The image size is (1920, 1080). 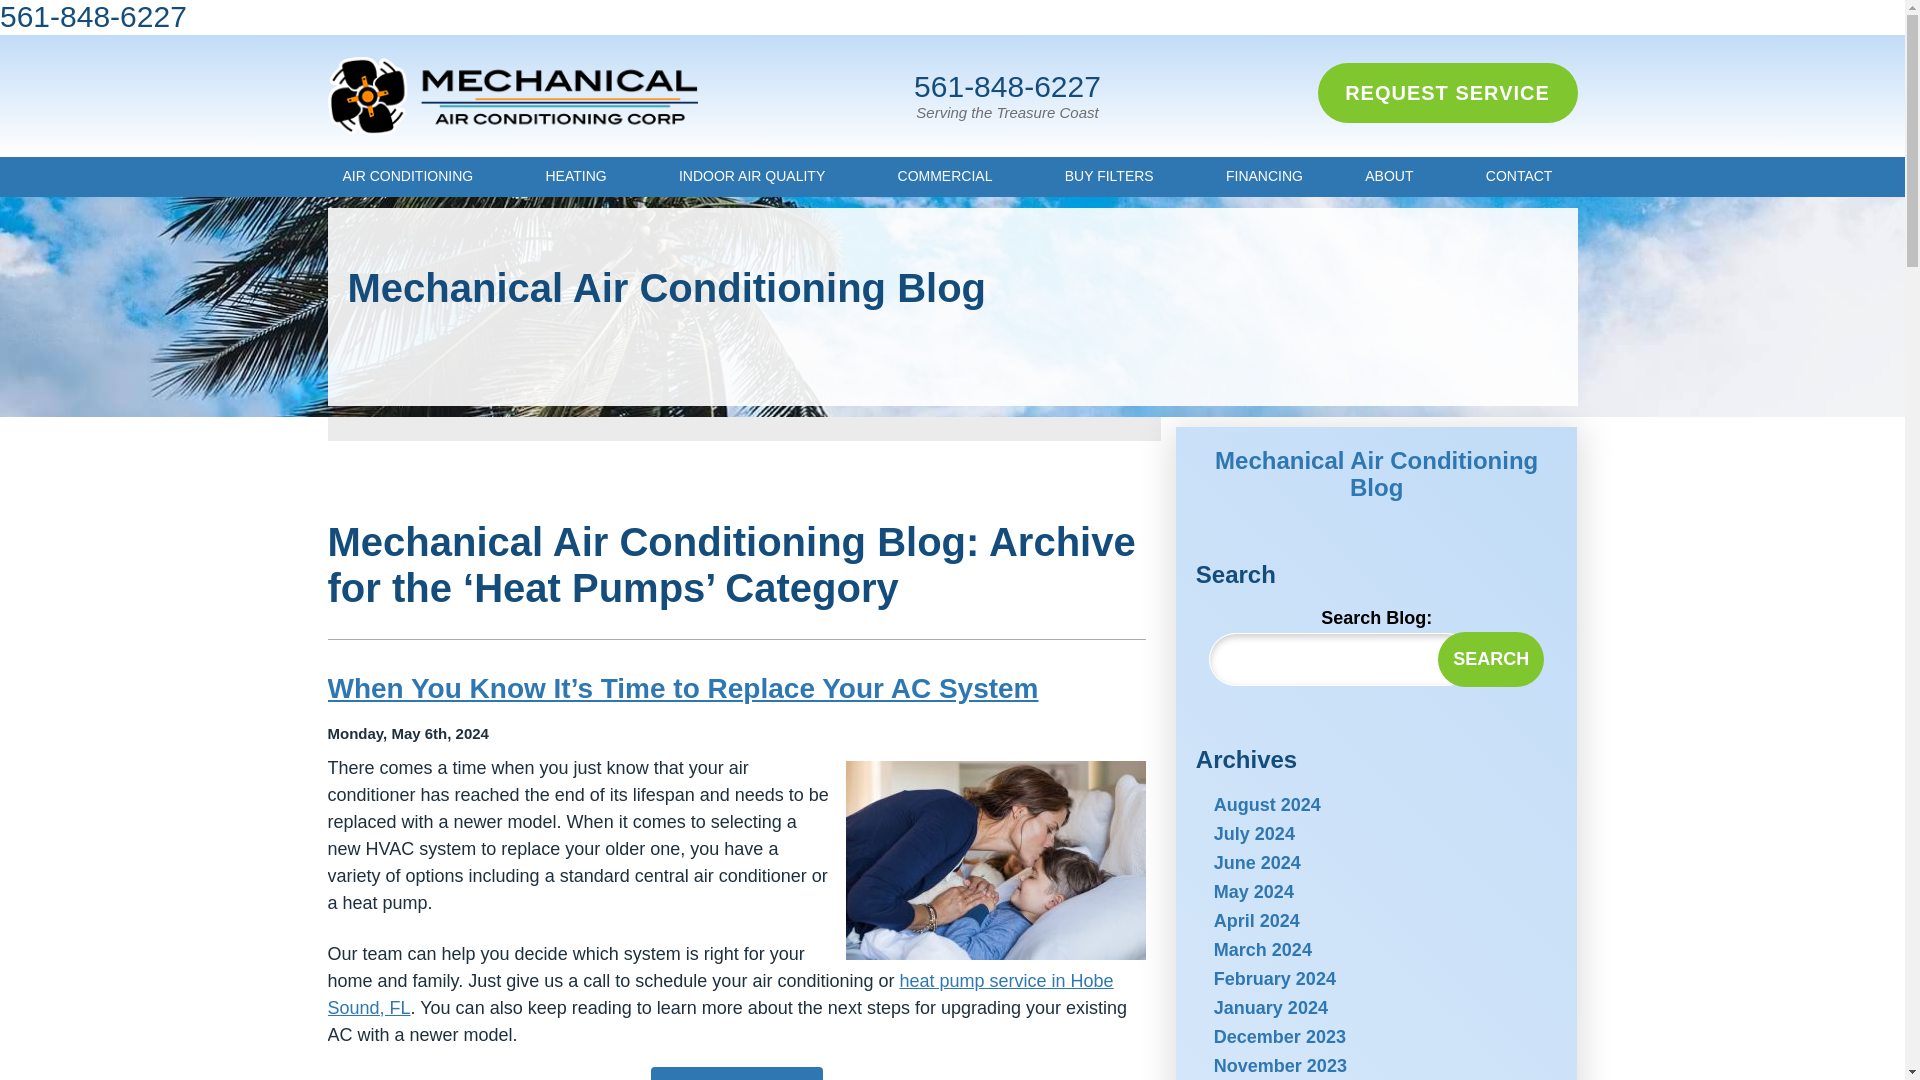 What do you see at coordinates (757, 176) in the screenshot?
I see `INDOOR AIR QUALITY` at bounding box center [757, 176].